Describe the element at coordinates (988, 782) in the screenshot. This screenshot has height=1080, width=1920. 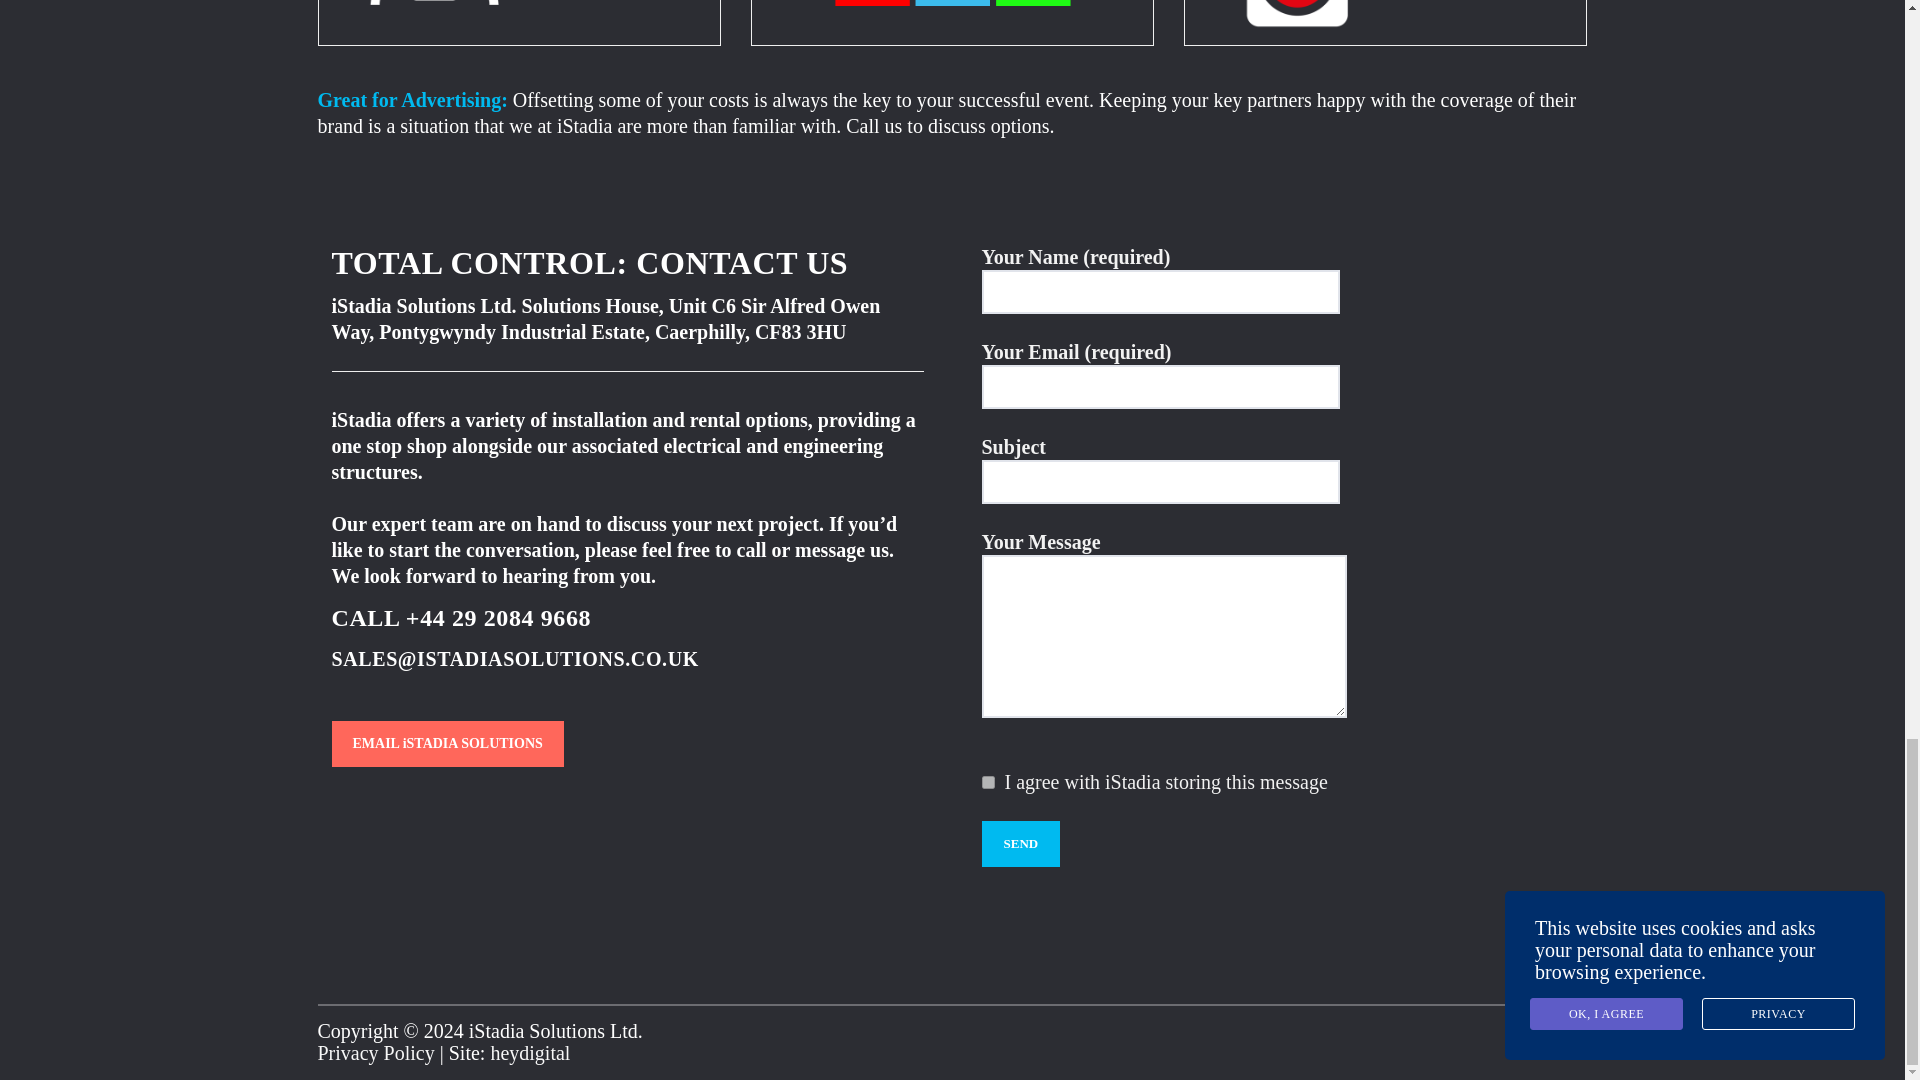
I see `1` at that location.